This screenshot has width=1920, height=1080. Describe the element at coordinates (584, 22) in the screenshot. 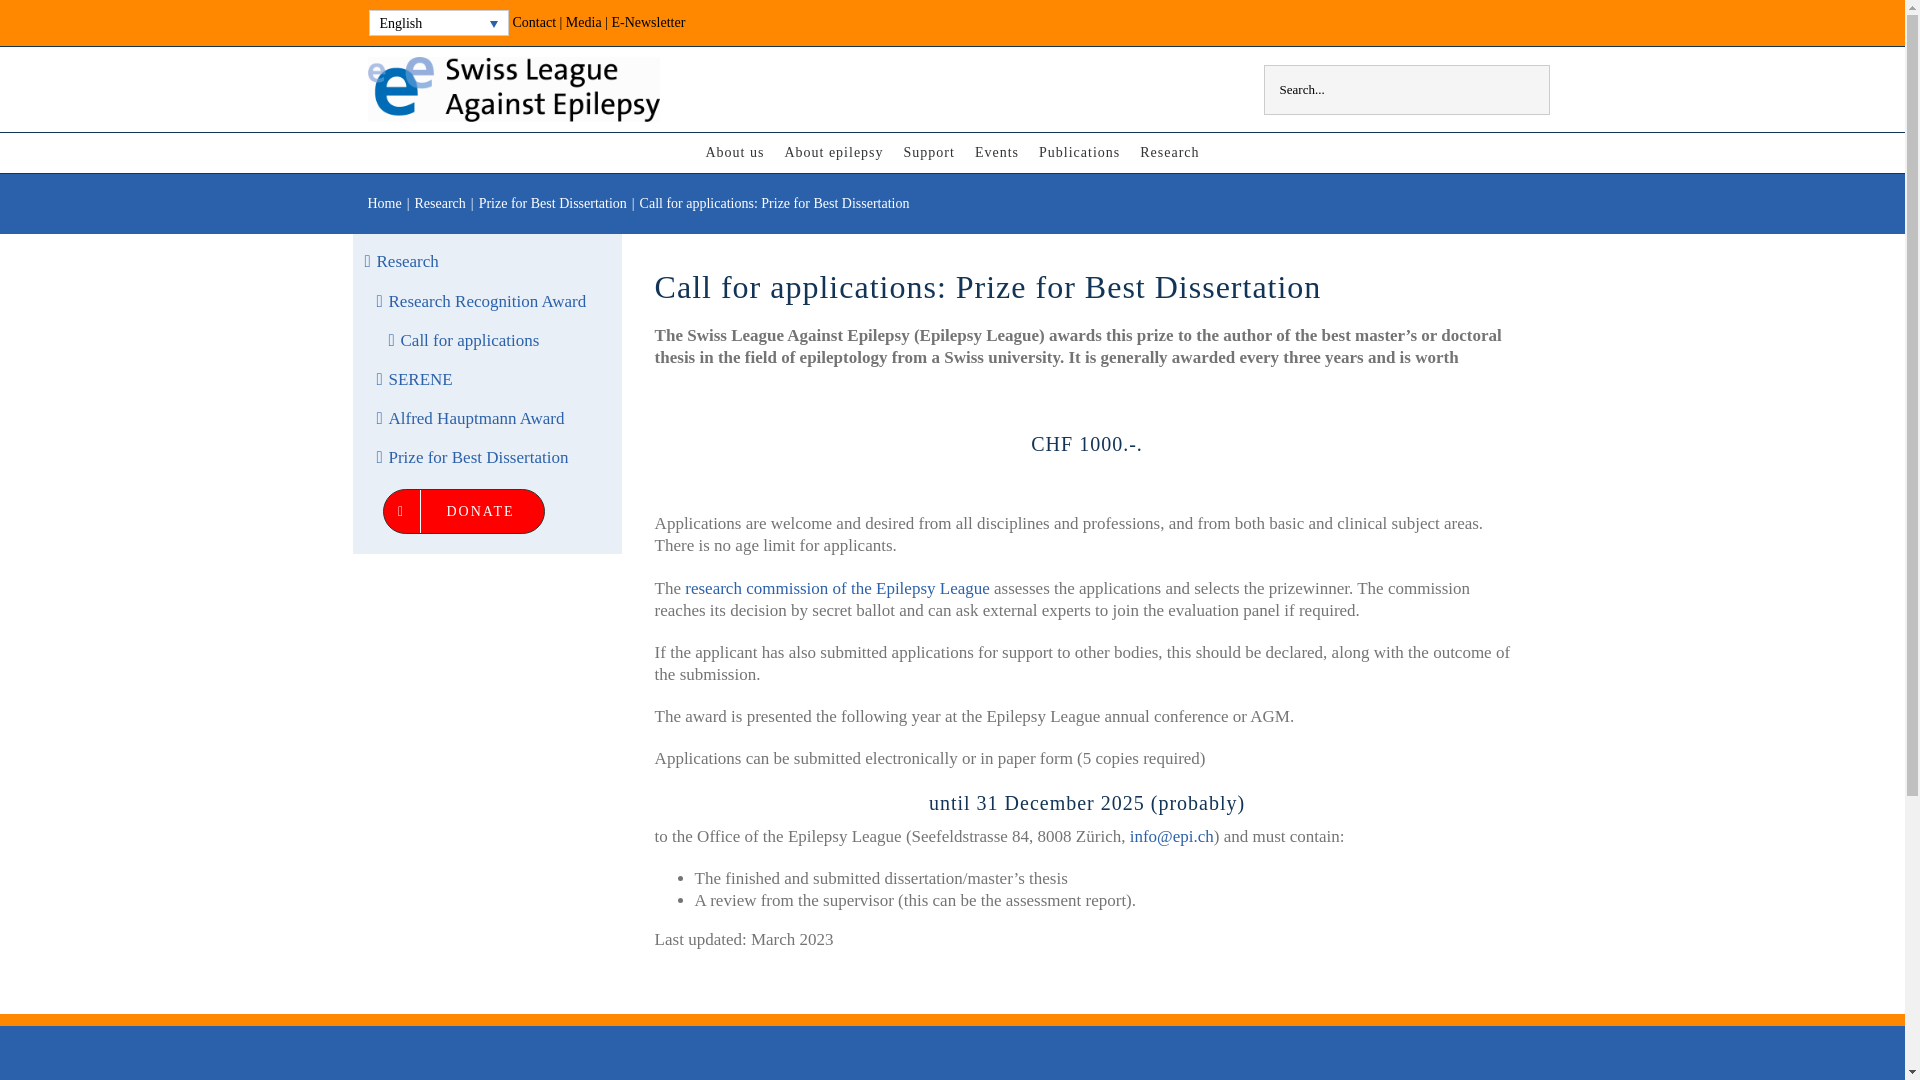

I see `Media` at that location.